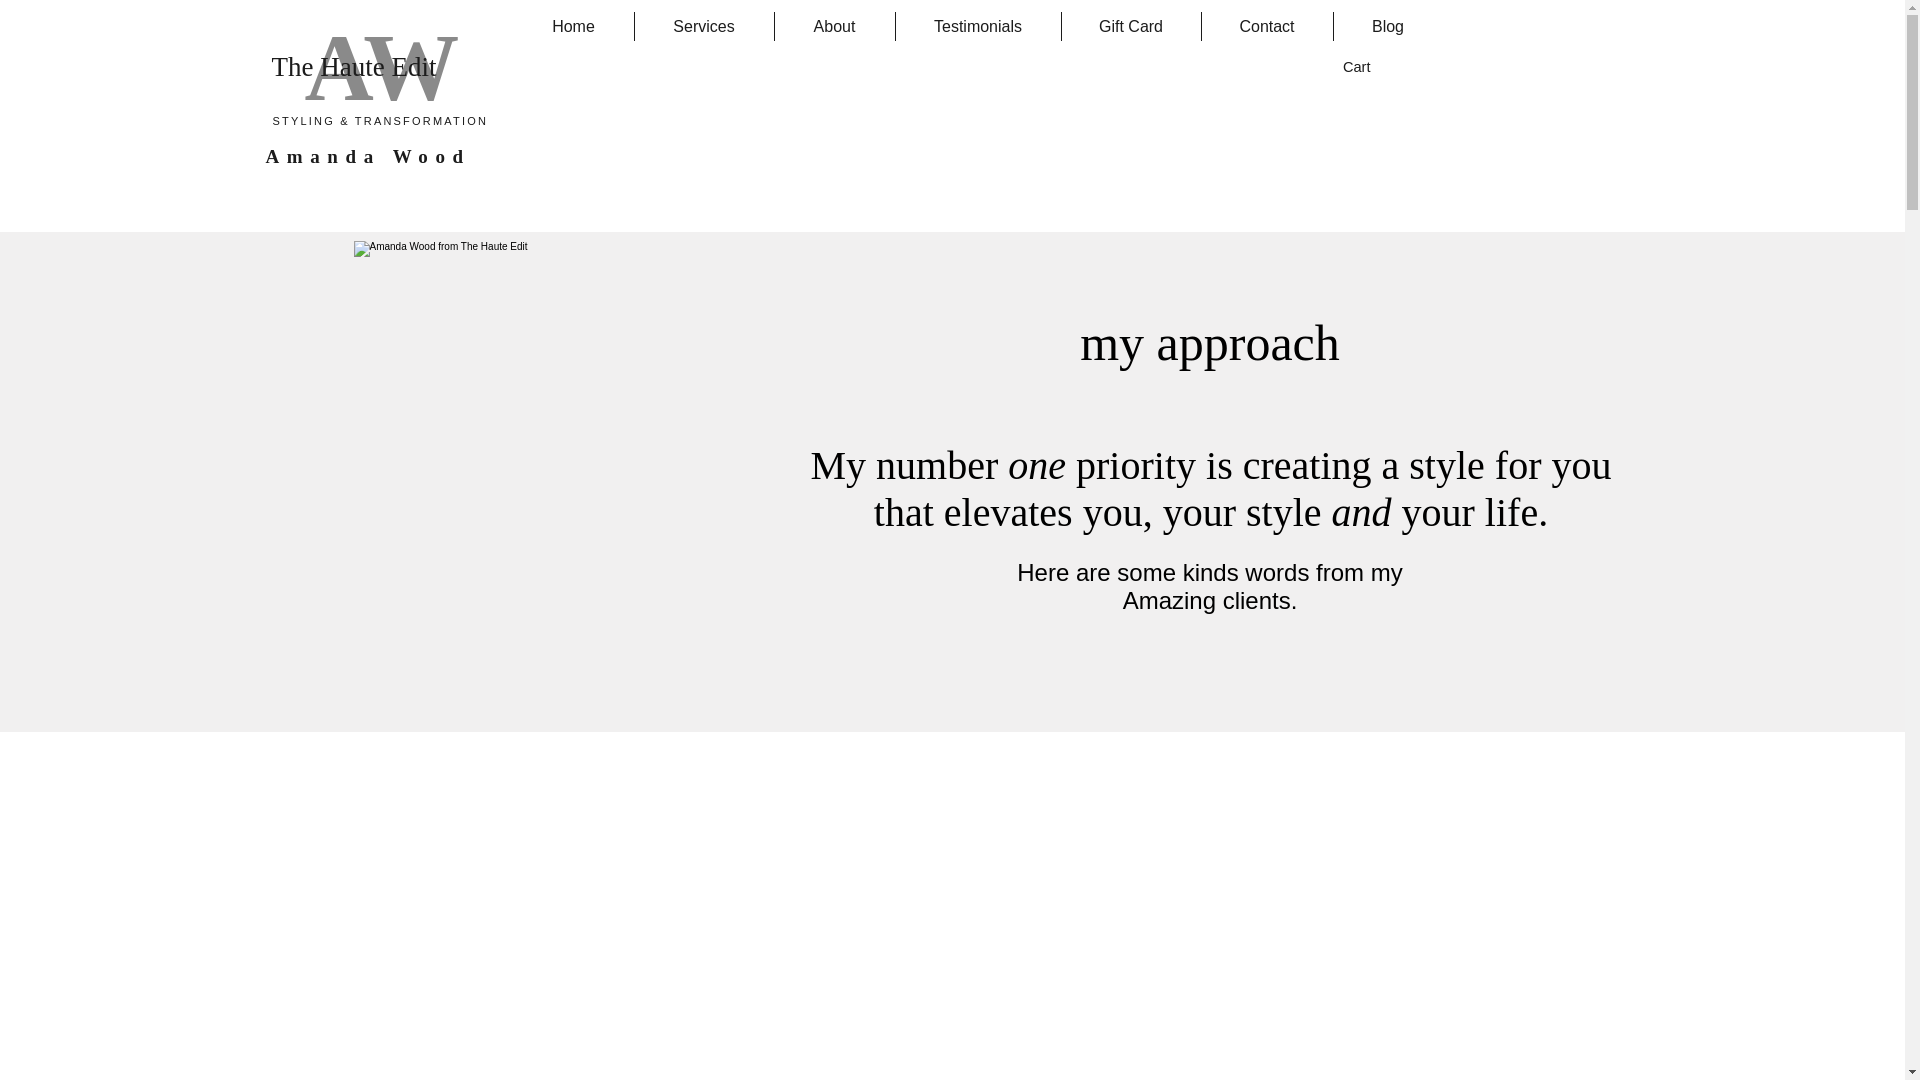 This screenshot has width=1920, height=1080. I want to click on Services, so click(703, 26).